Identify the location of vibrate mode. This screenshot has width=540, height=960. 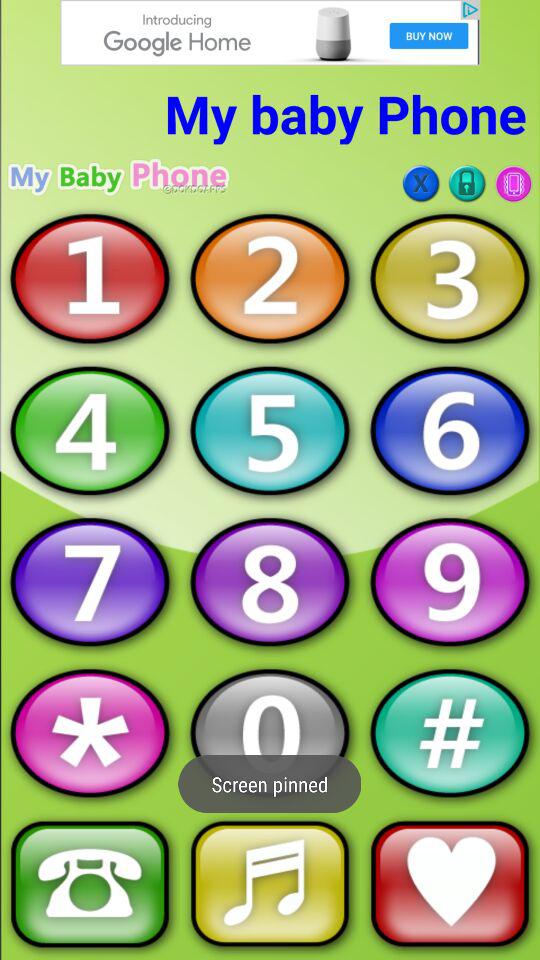
(513, 184).